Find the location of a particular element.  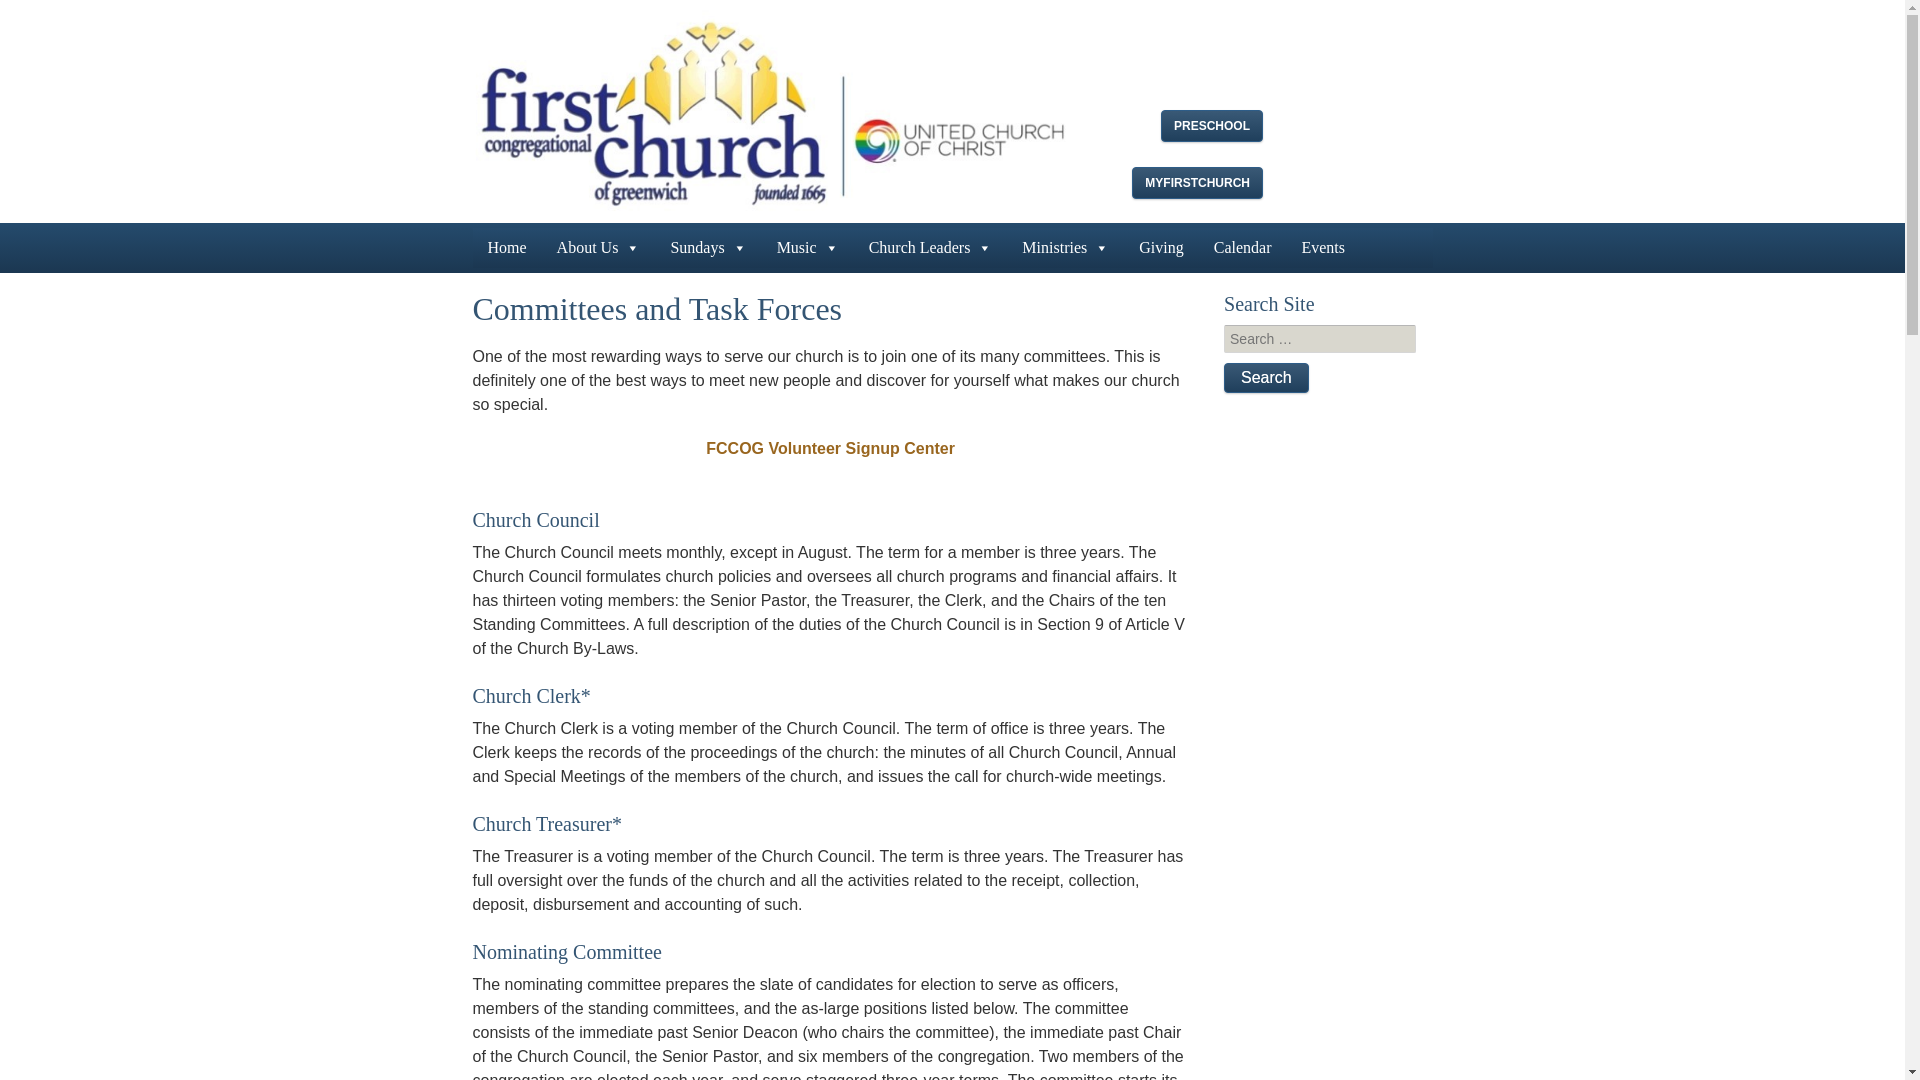

Home is located at coordinates (506, 247).